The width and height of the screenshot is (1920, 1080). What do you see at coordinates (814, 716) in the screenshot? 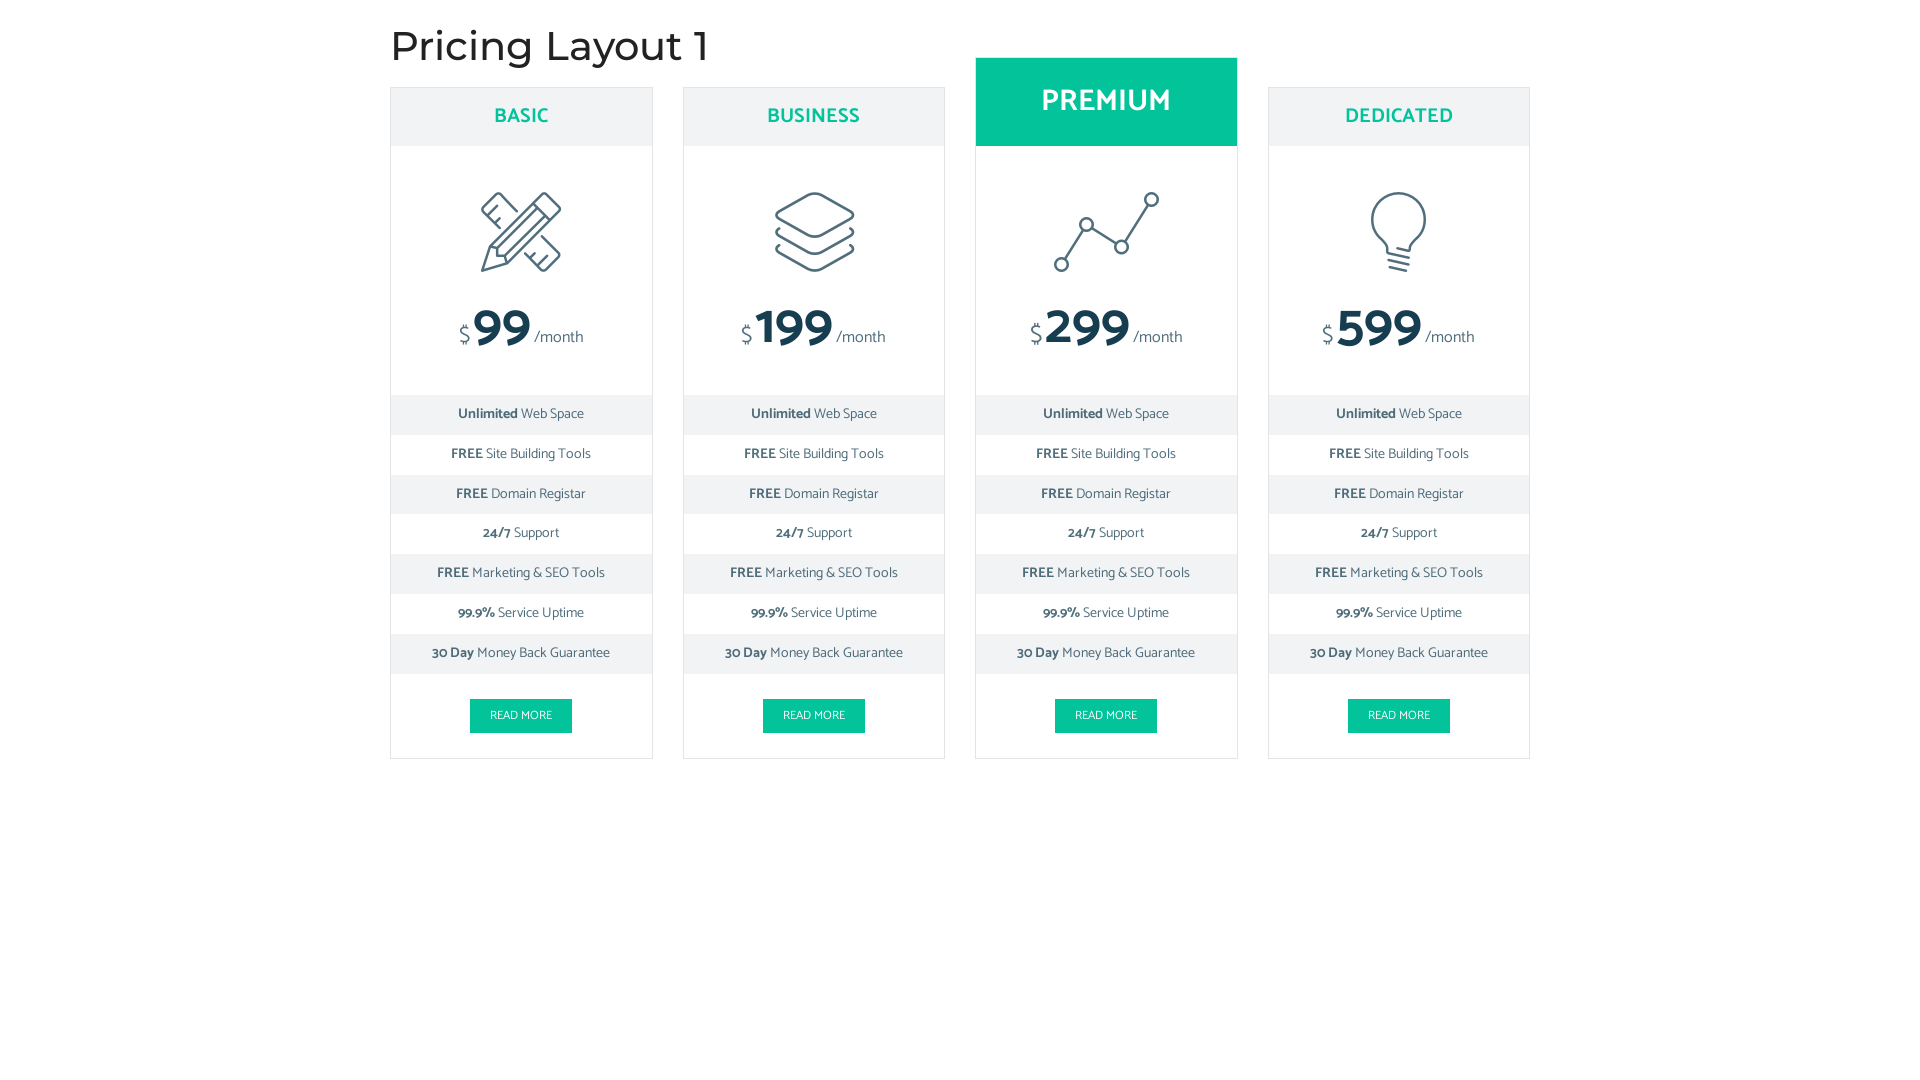
I see `READ MORE` at bounding box center [814, 716].